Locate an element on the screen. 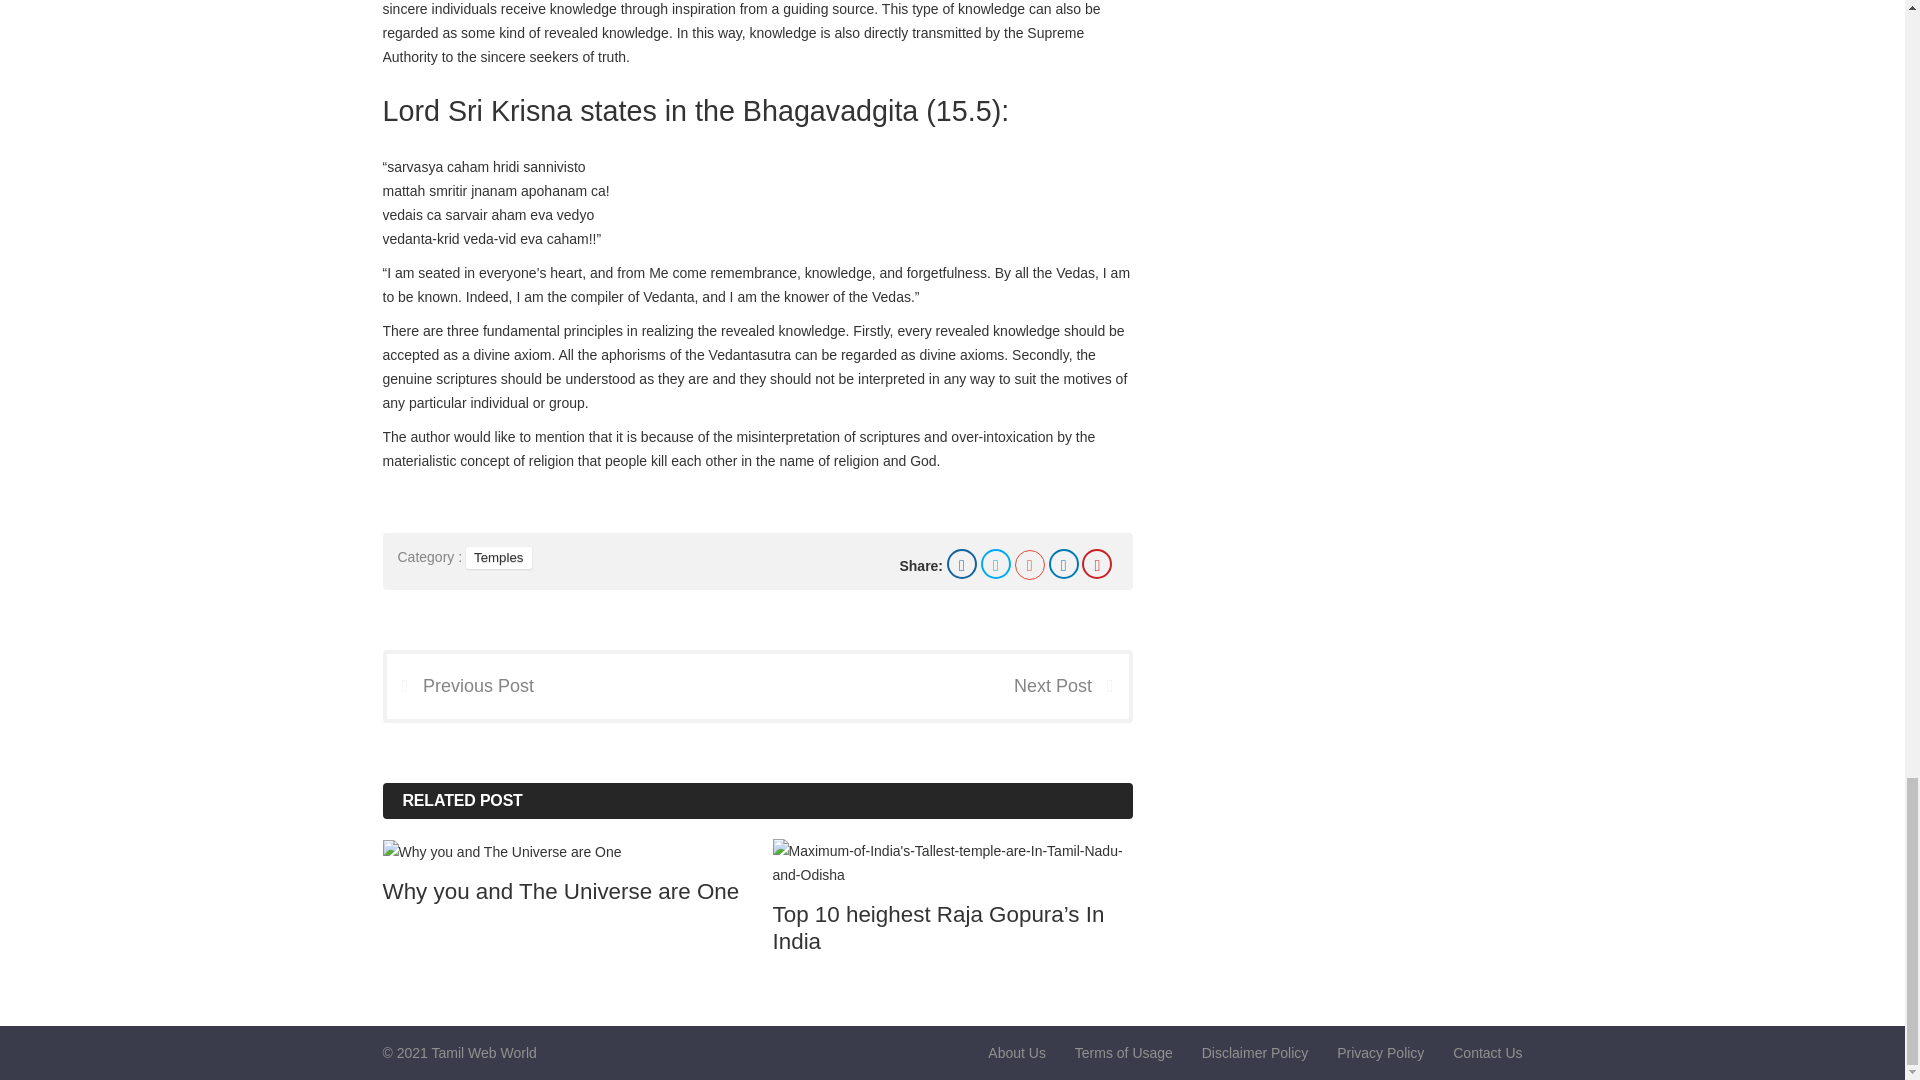 The height and width of the screenshot is (1080, 1920). Twitter is located at coordinates (996, 563).